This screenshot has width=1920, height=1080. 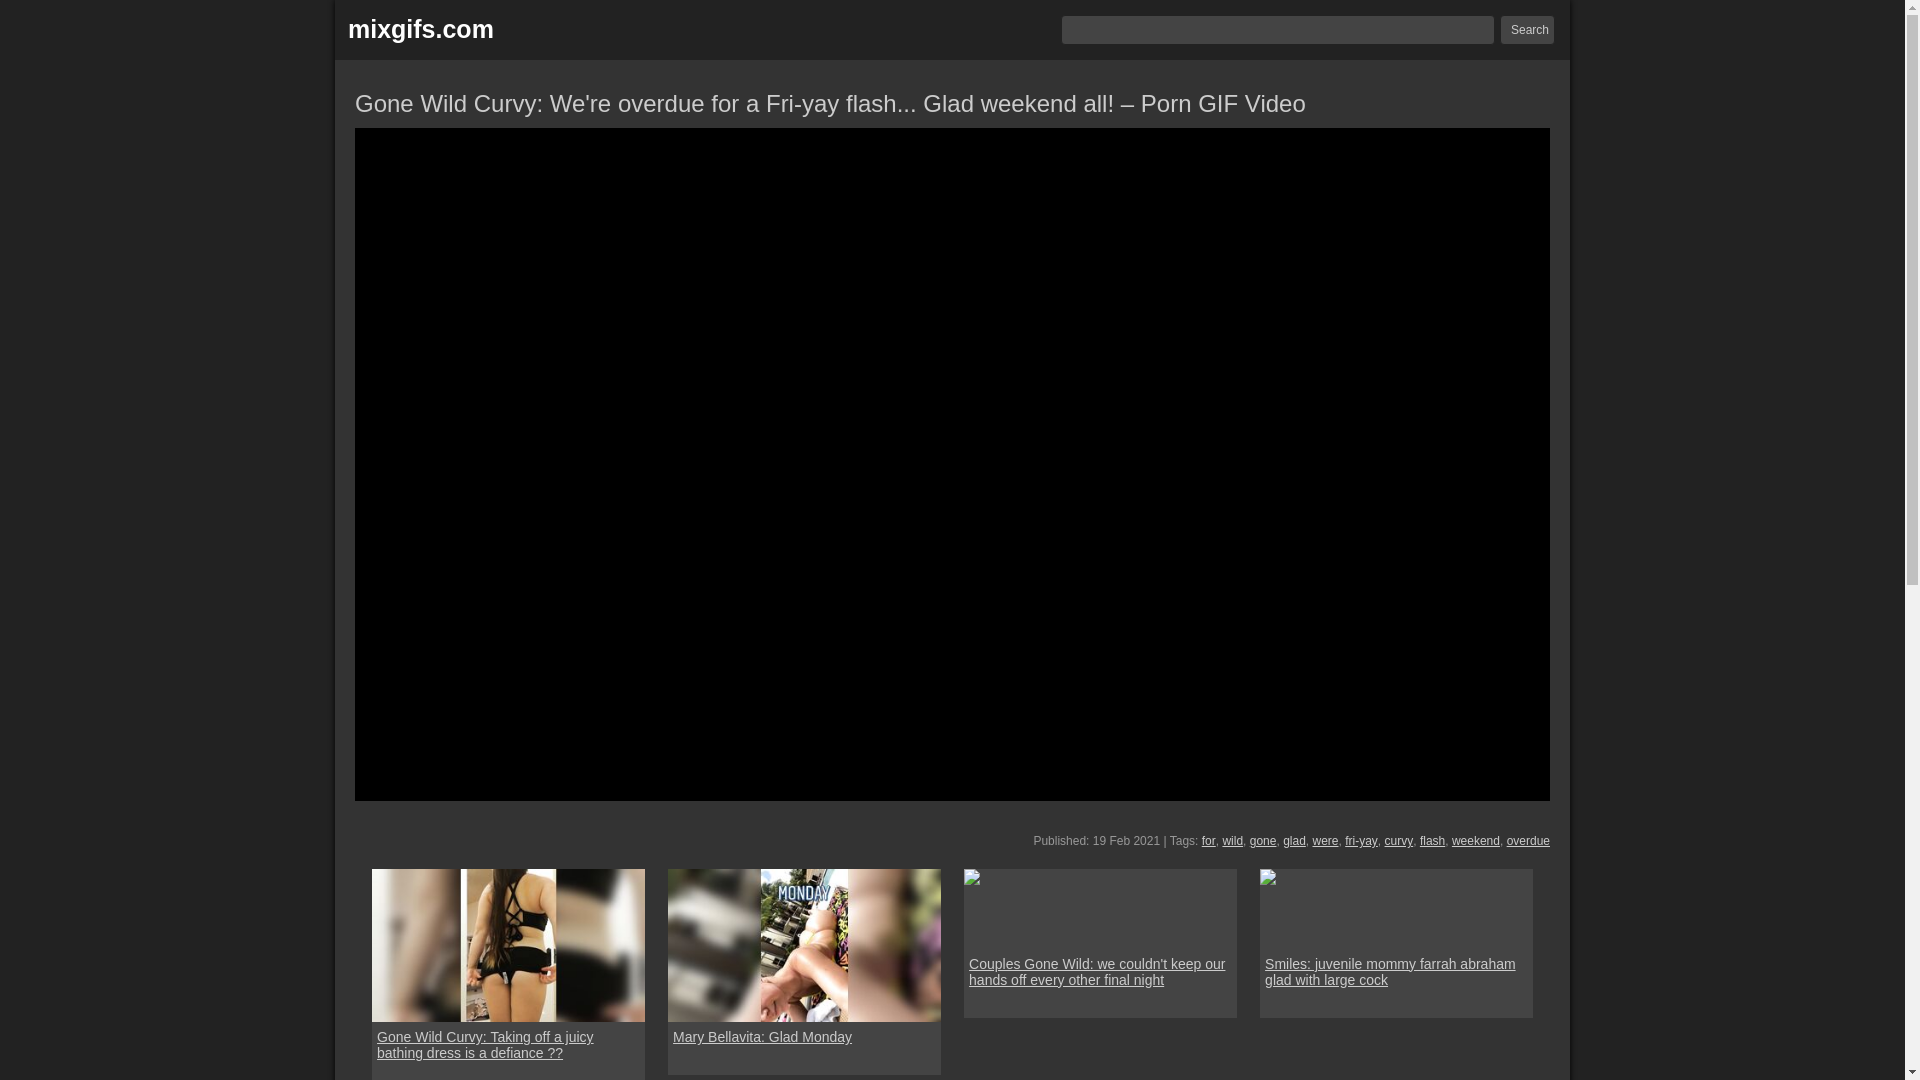 I want to click on Smiles: juvenile mommy farrah abraham glad with large cock, so click(x=1396, y=972).